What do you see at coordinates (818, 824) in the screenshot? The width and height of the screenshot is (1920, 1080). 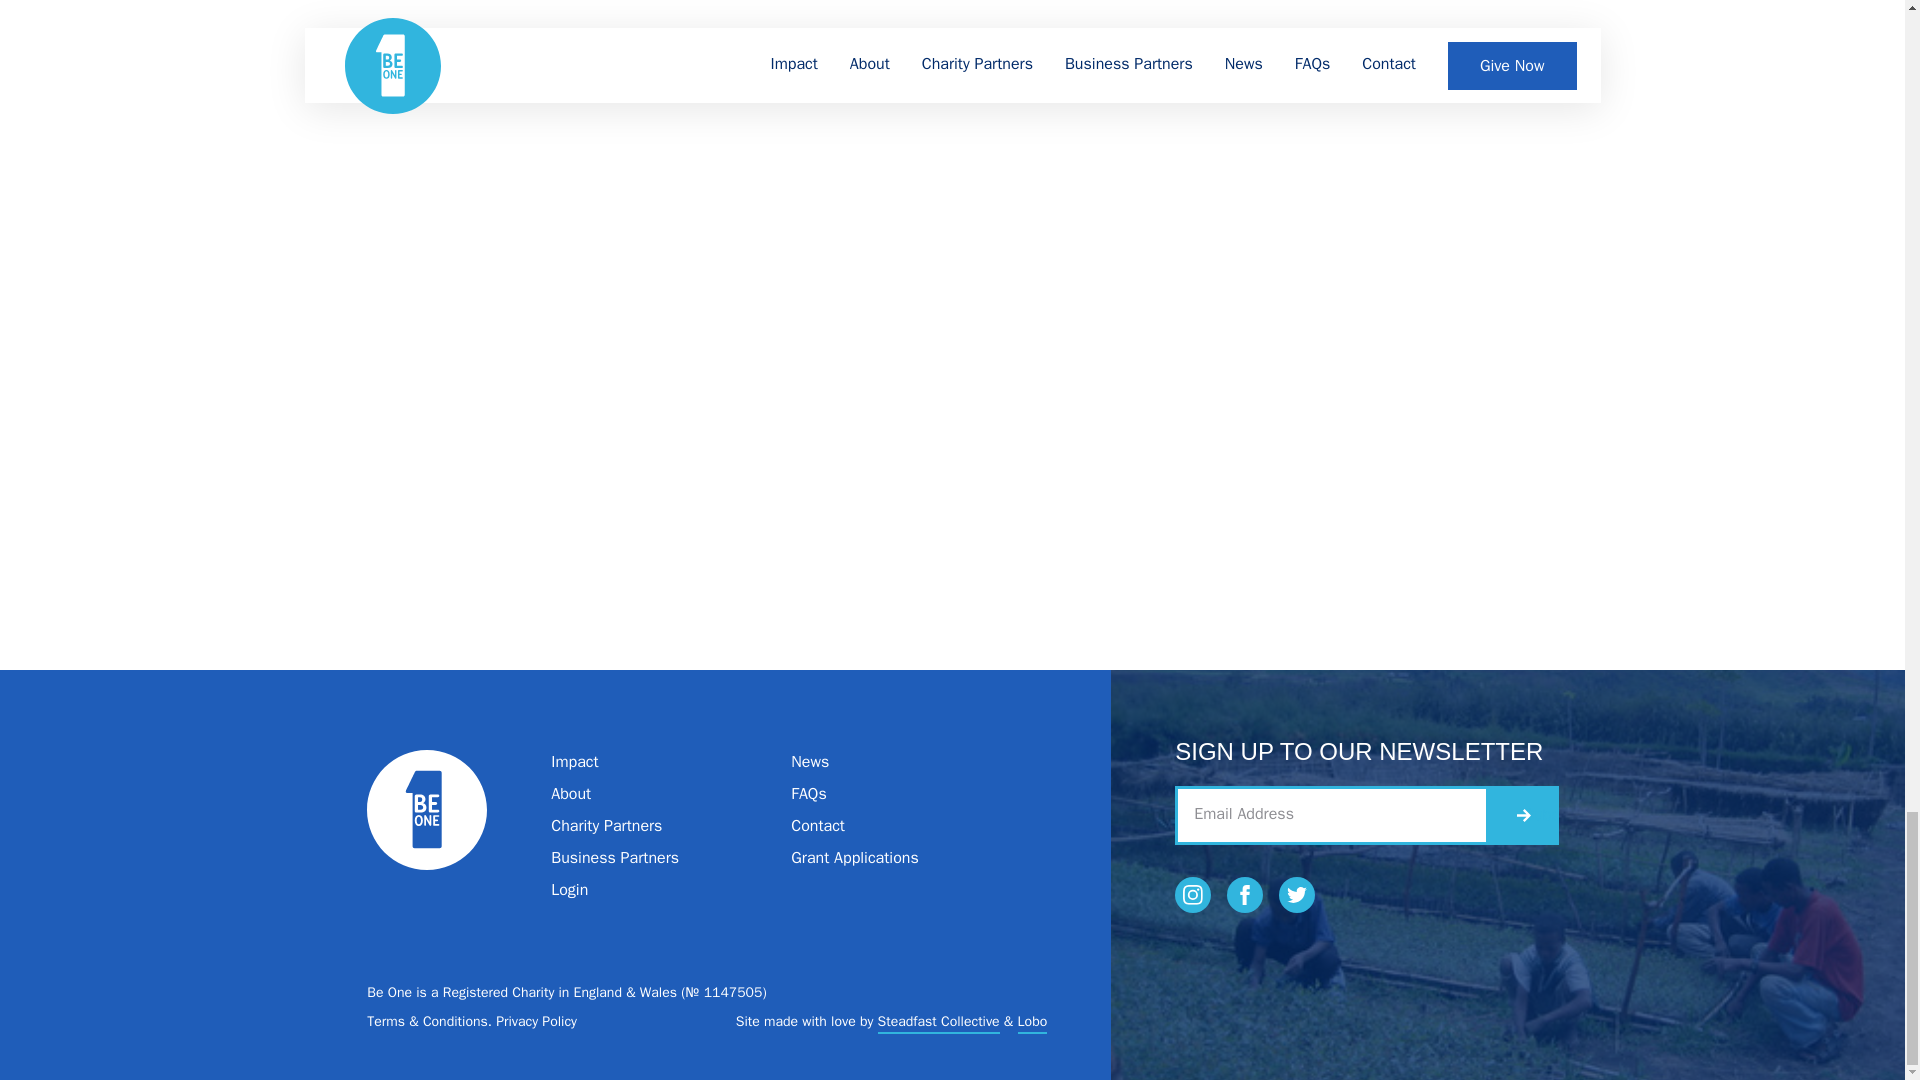 I see `Contact` at bounding box center [818, 824].